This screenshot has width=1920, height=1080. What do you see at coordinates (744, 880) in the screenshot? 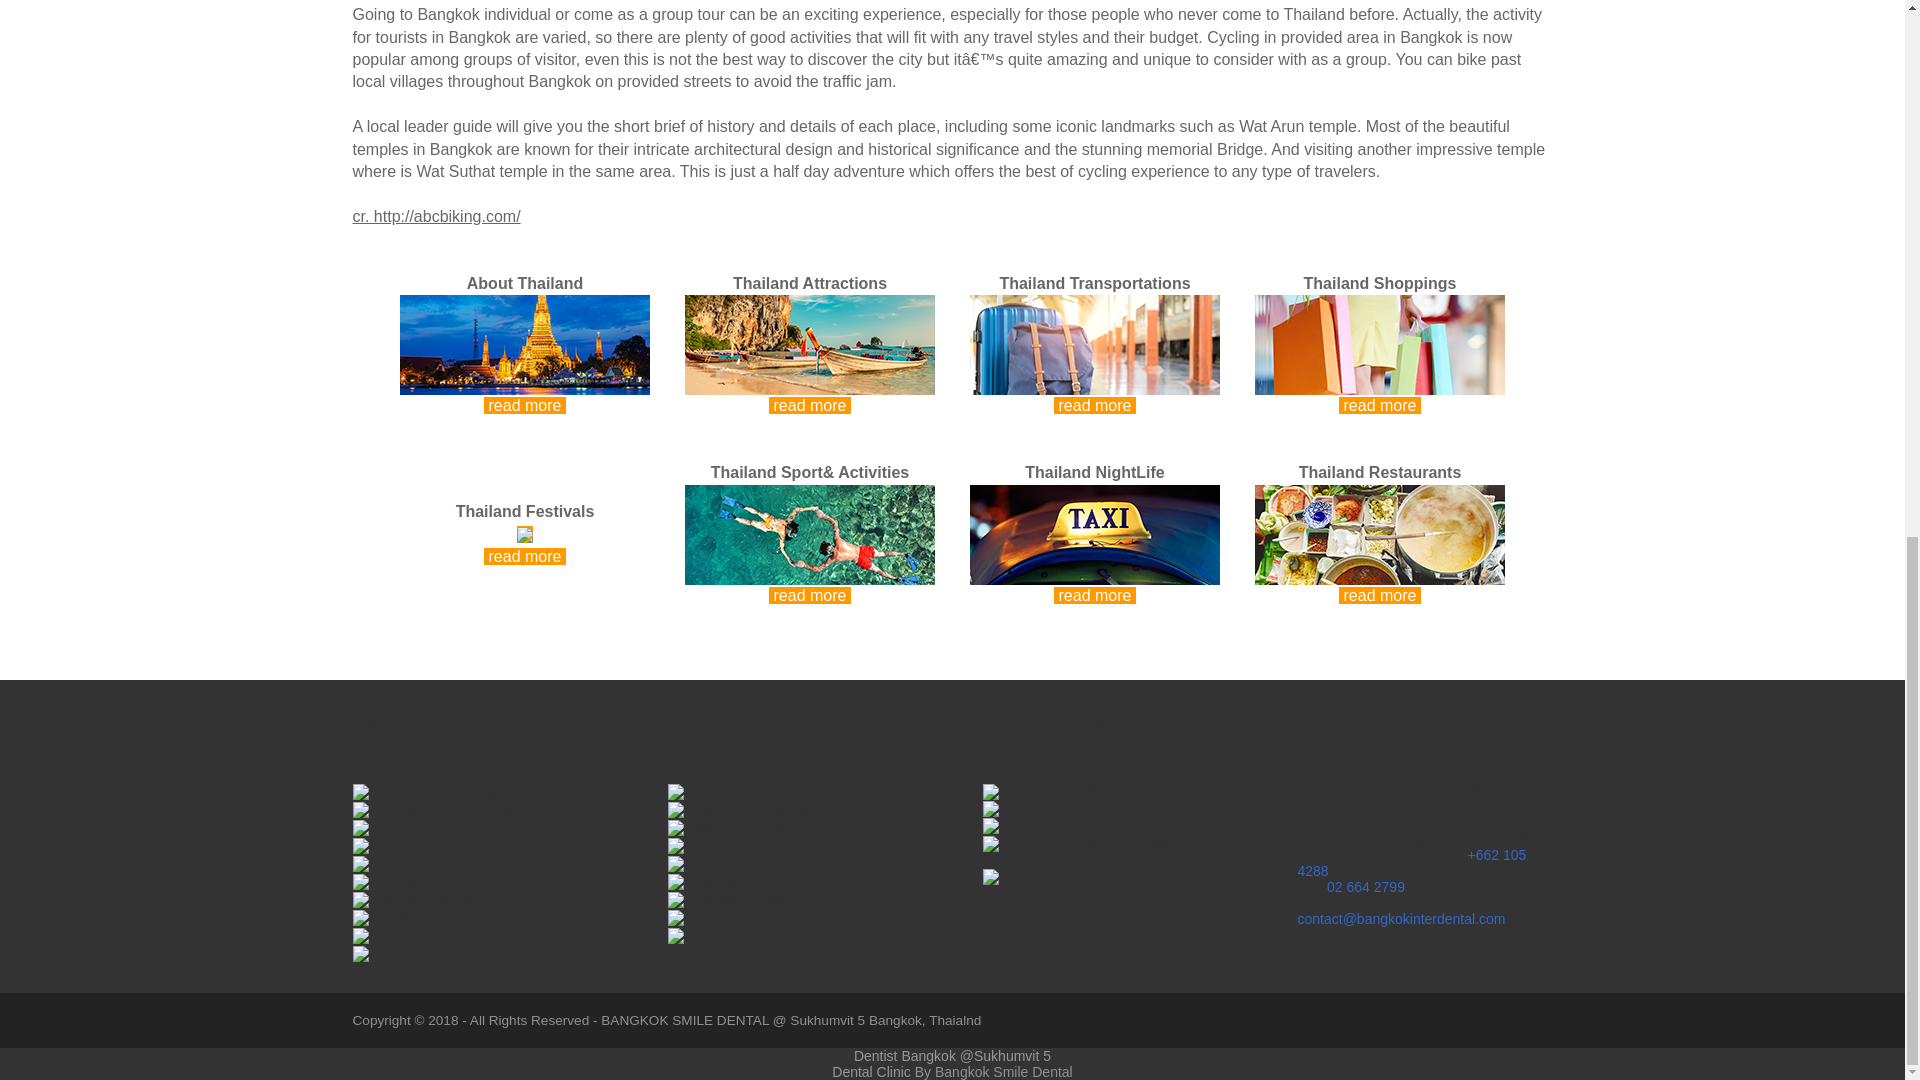
I see `Dental Crowns` at bounding box center [744, 880].